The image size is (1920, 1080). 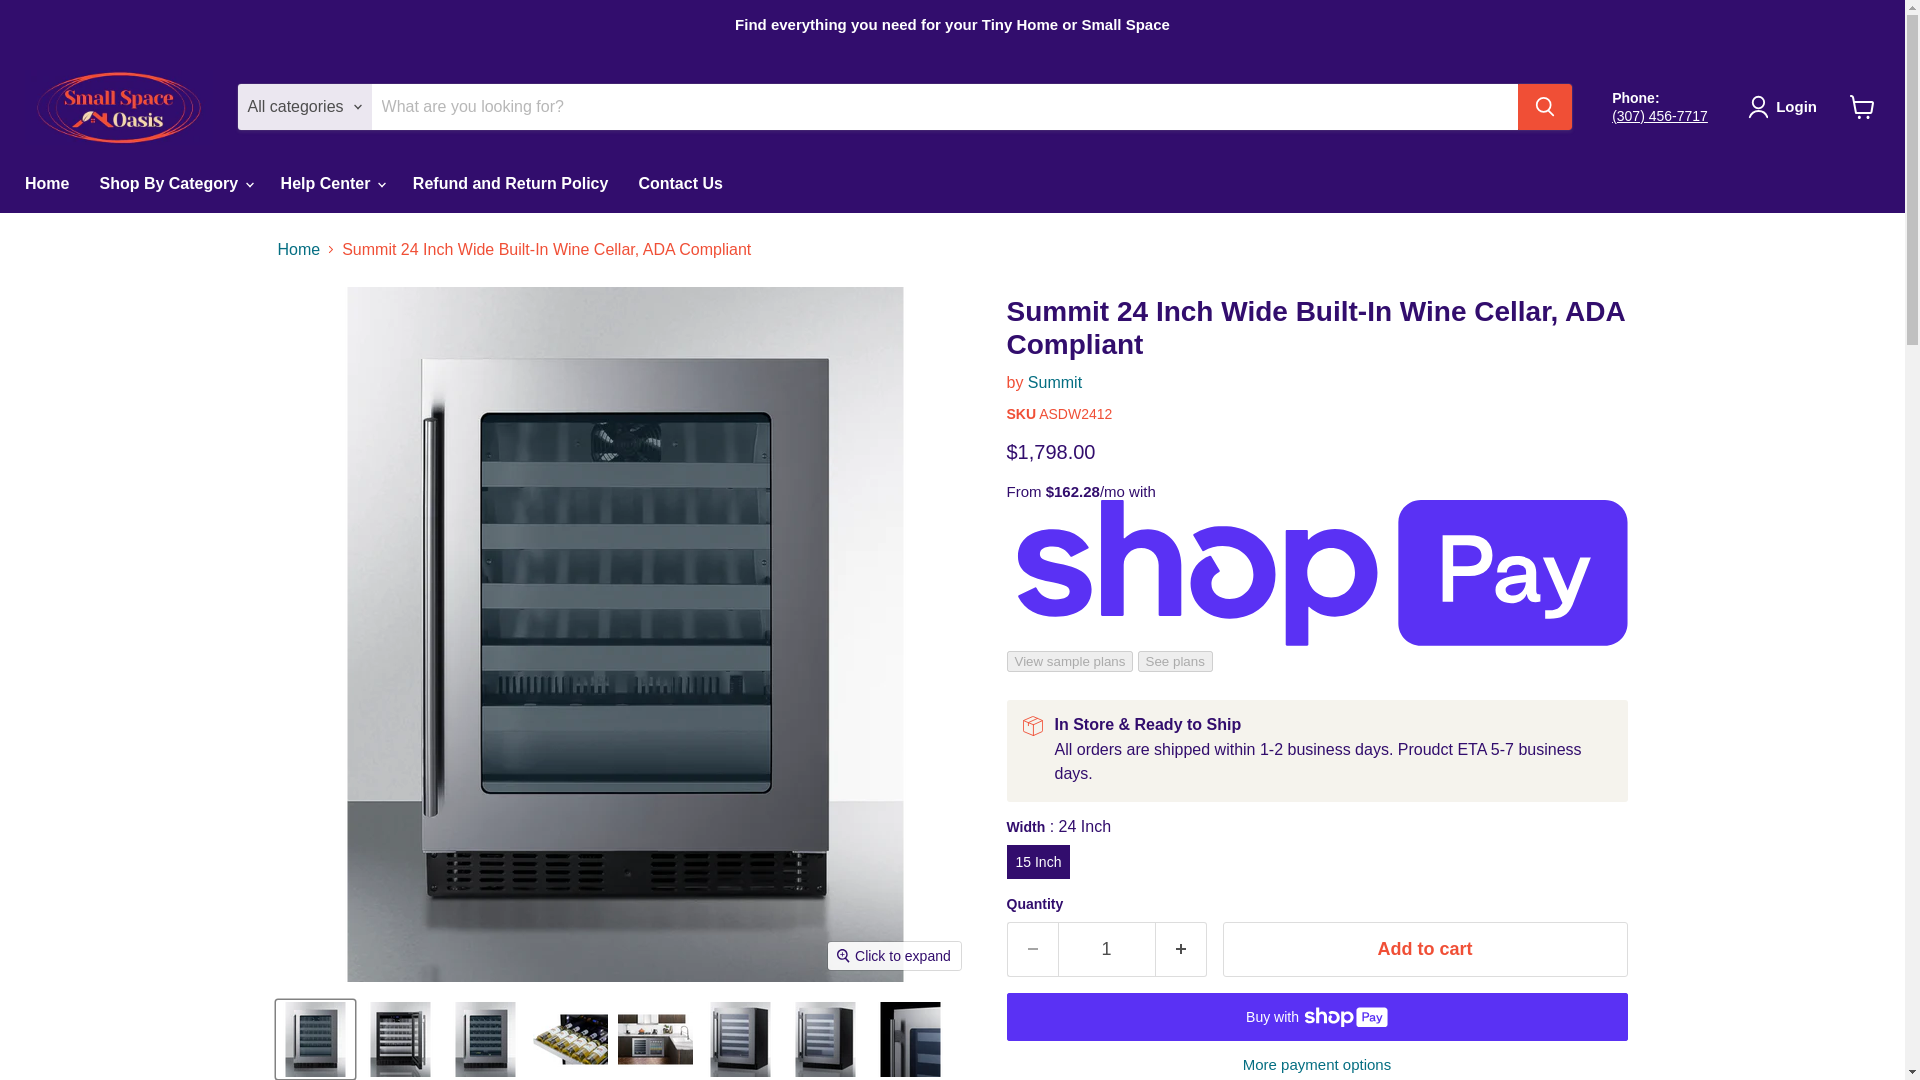 What do you see at coordinates (1106, 950) in the screenshot?
I see `1` at bounding box center [1106, 950].